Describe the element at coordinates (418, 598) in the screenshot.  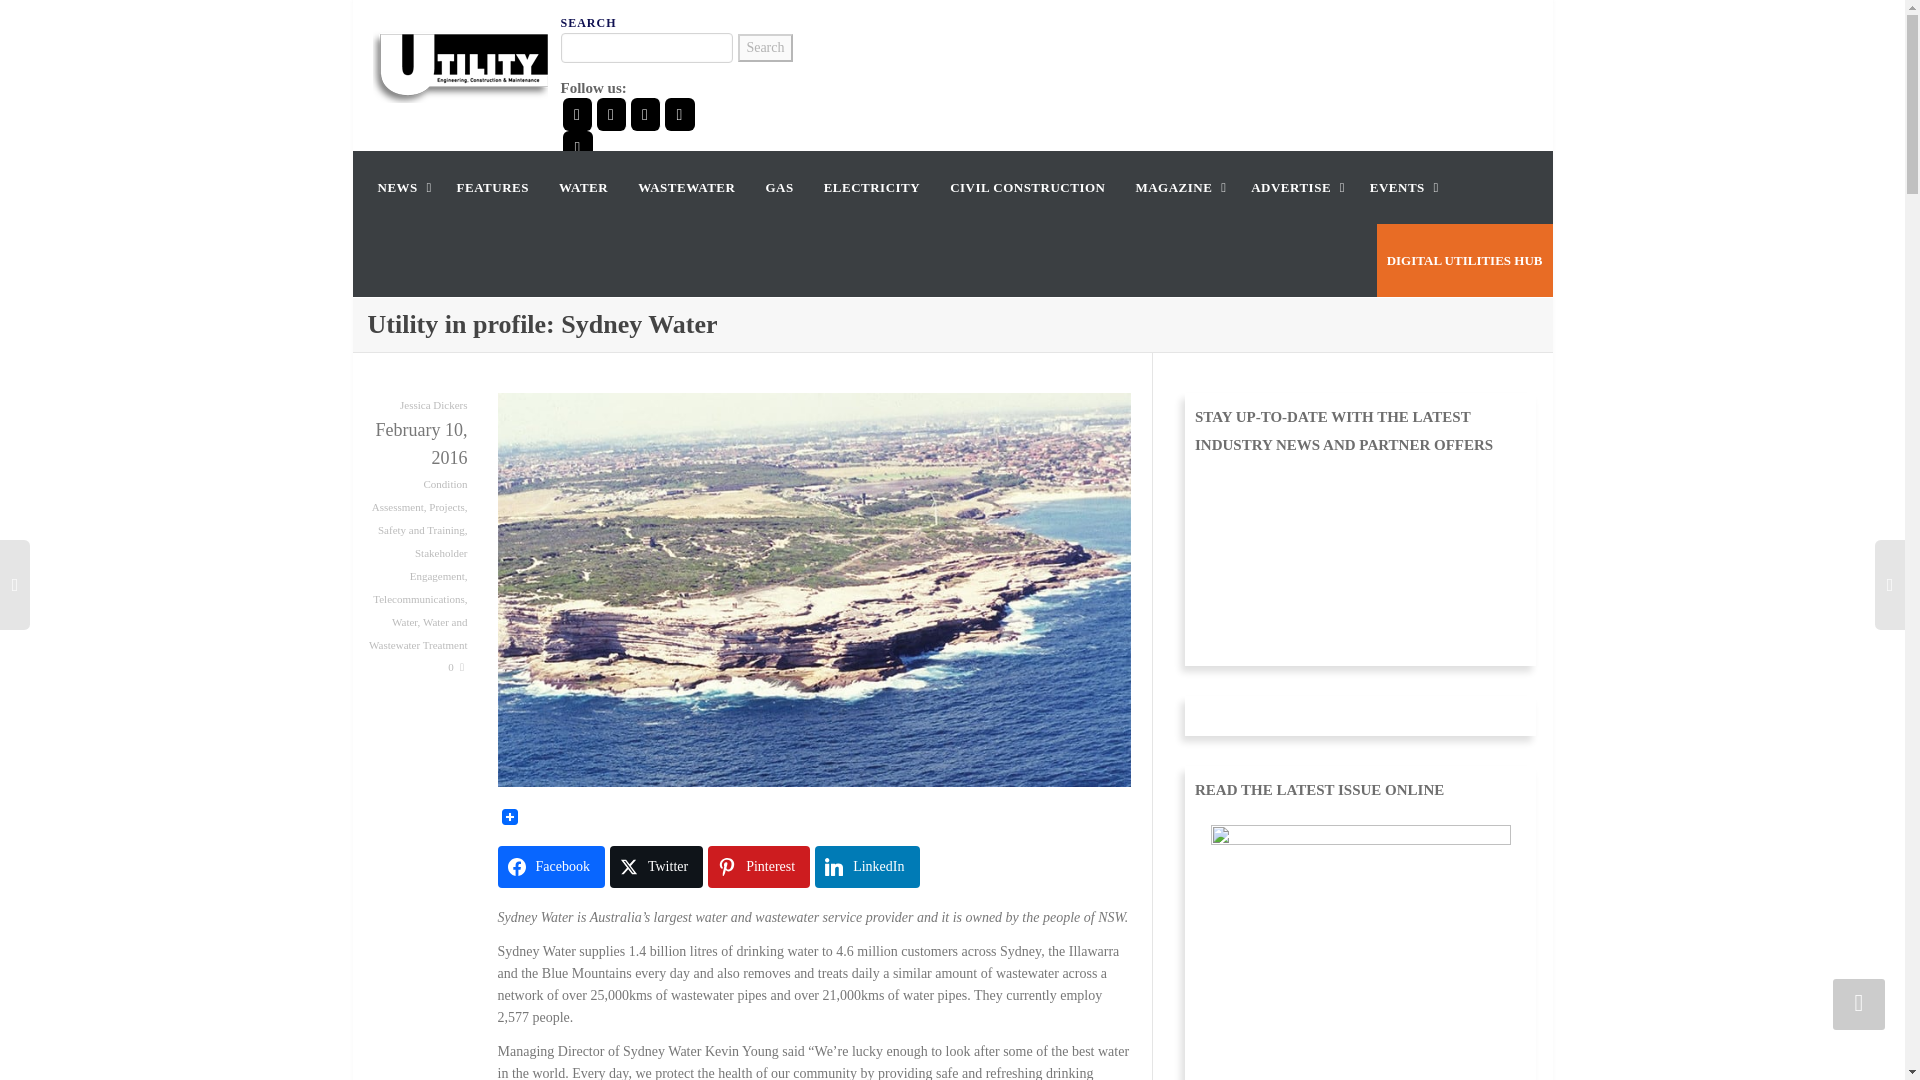
I see `Telecommunications` at that location.